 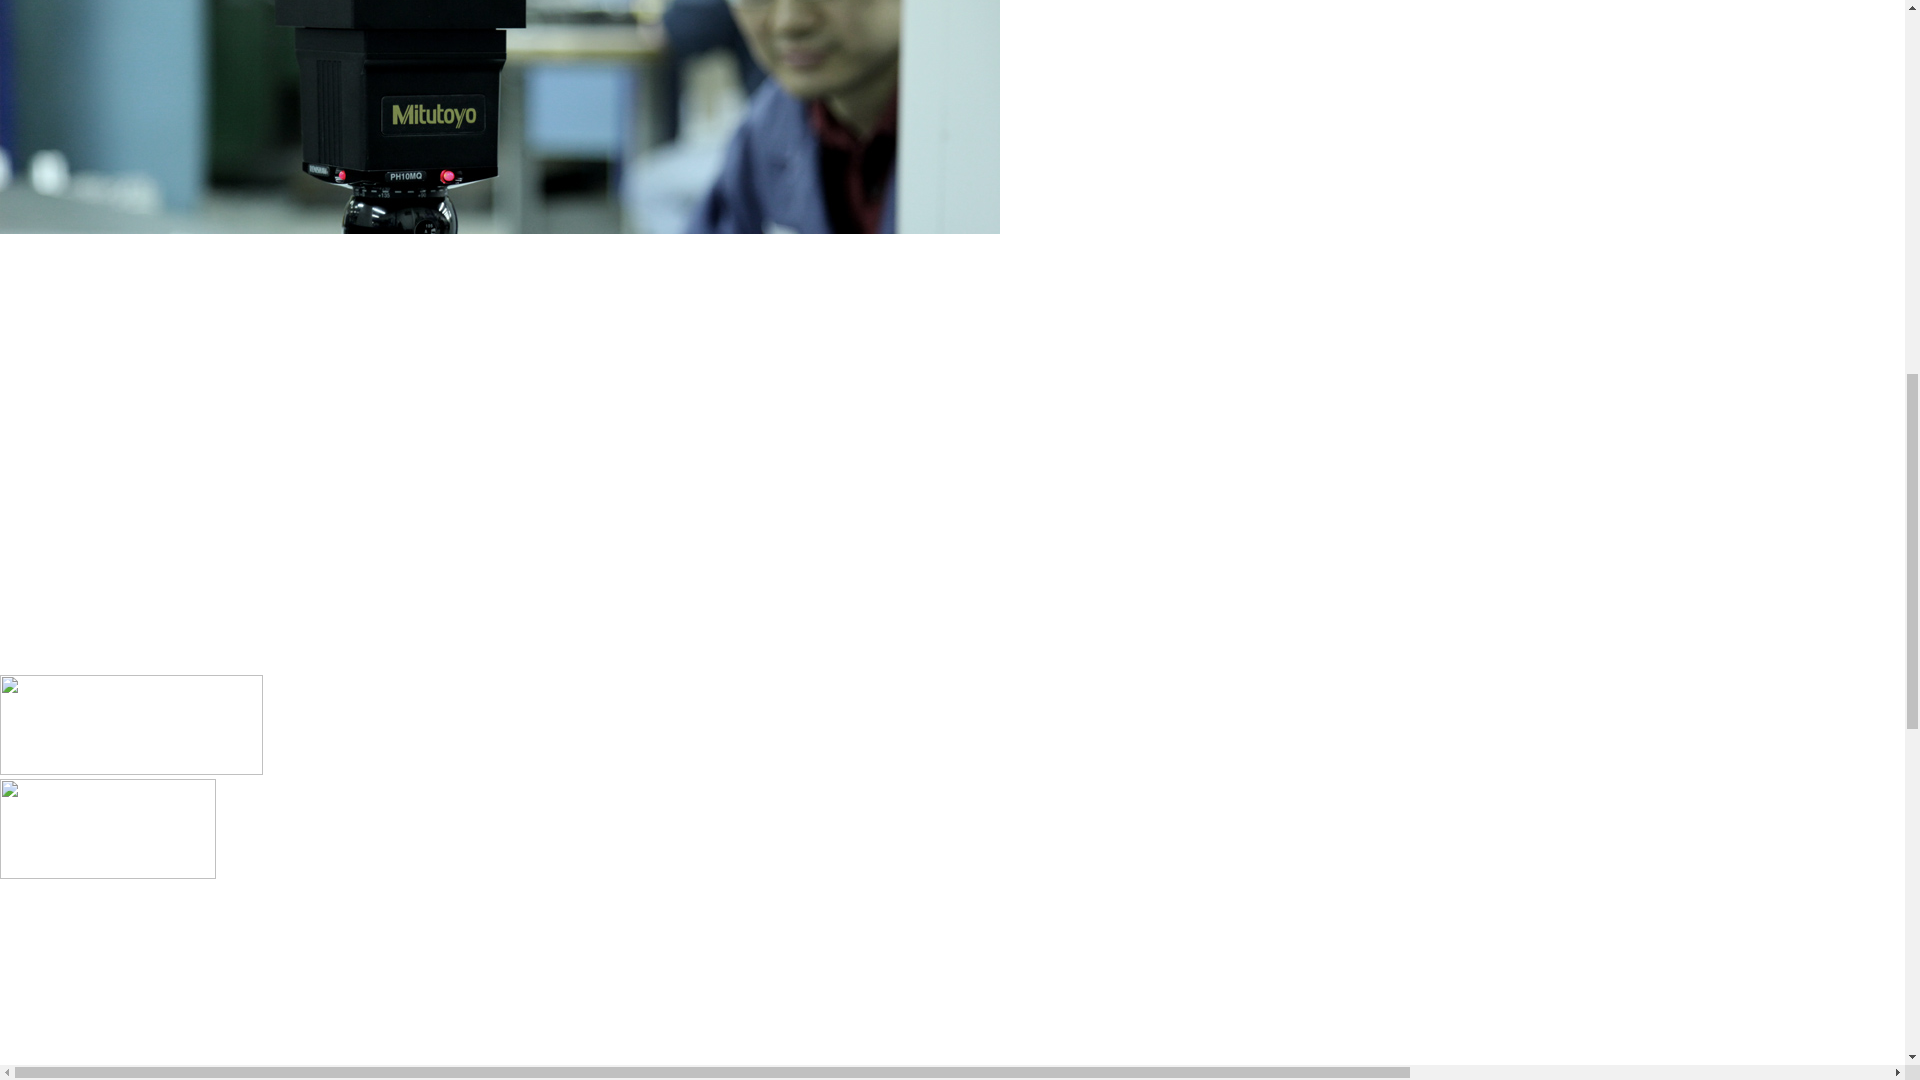 I want to click on bureau-veritas, so click(x=108, y=828).